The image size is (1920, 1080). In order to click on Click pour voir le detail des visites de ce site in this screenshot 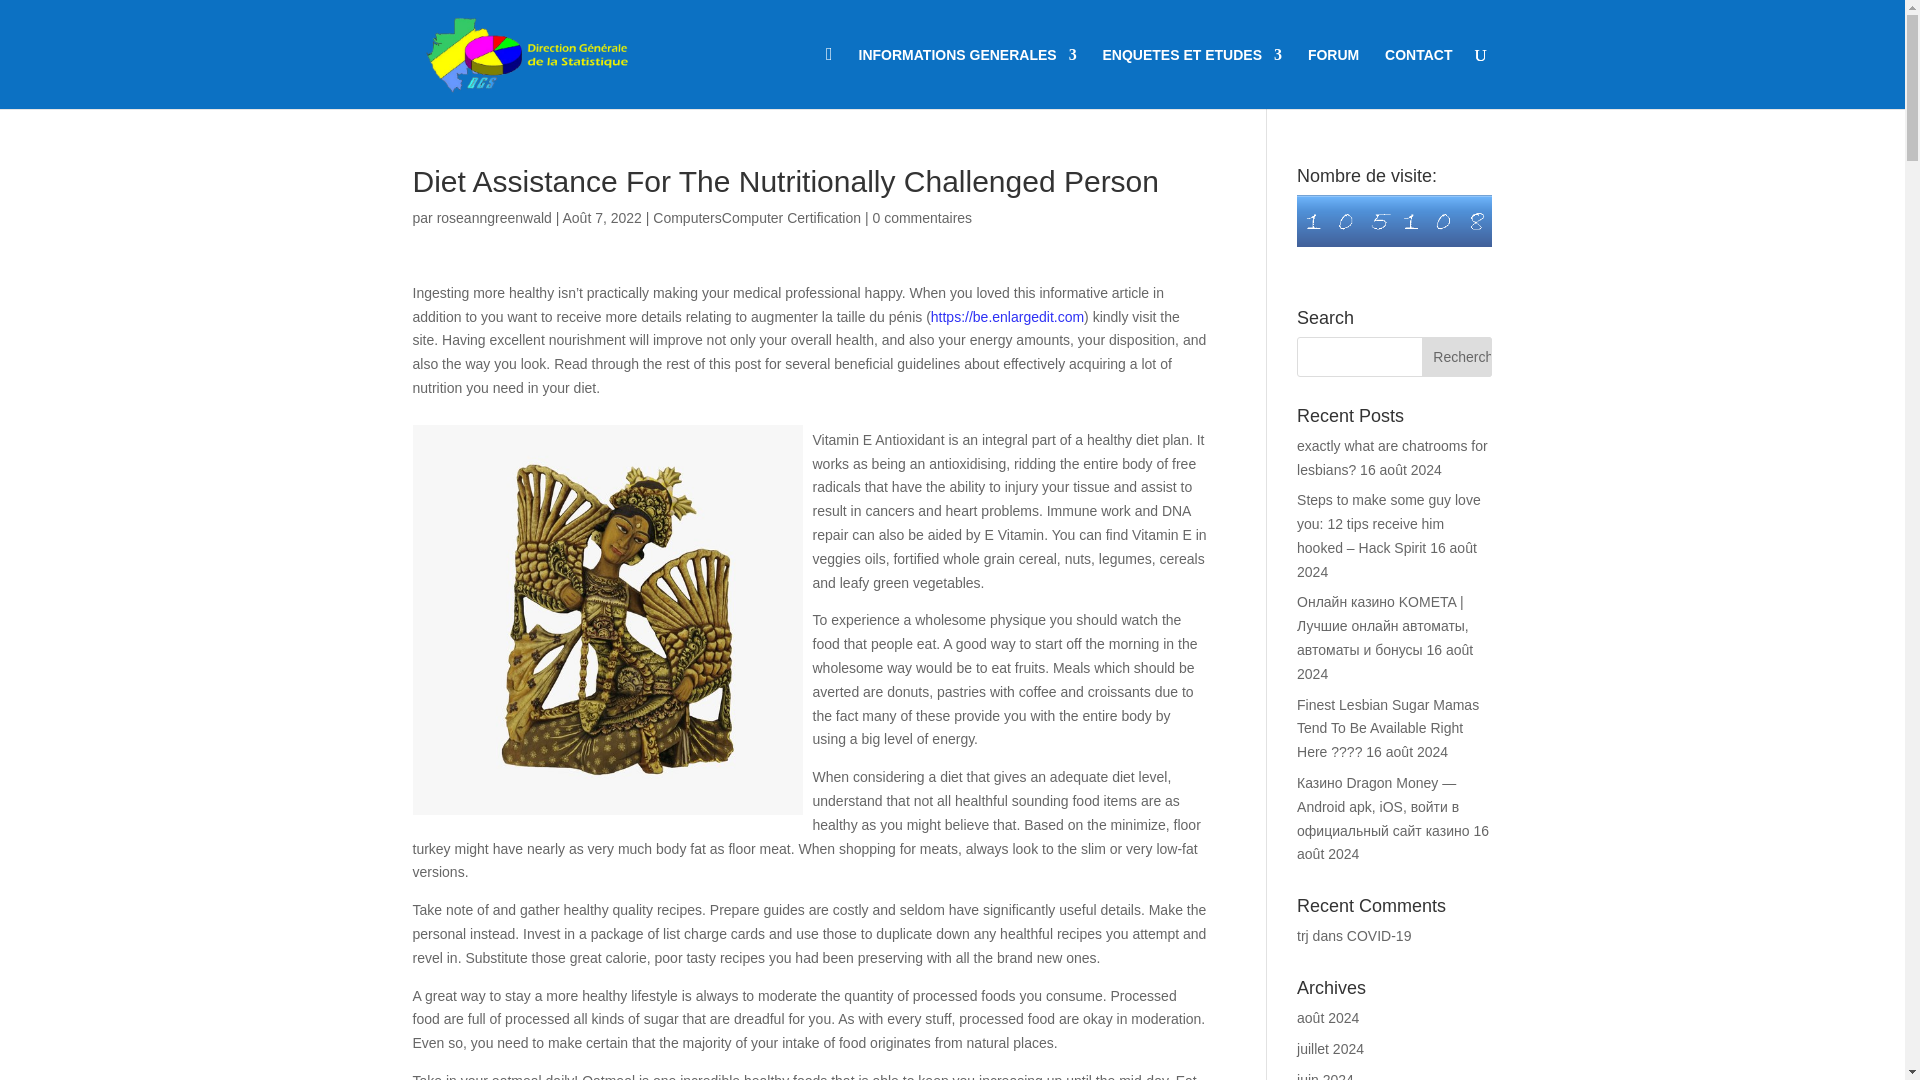, I will do `click(1394, 221)`.